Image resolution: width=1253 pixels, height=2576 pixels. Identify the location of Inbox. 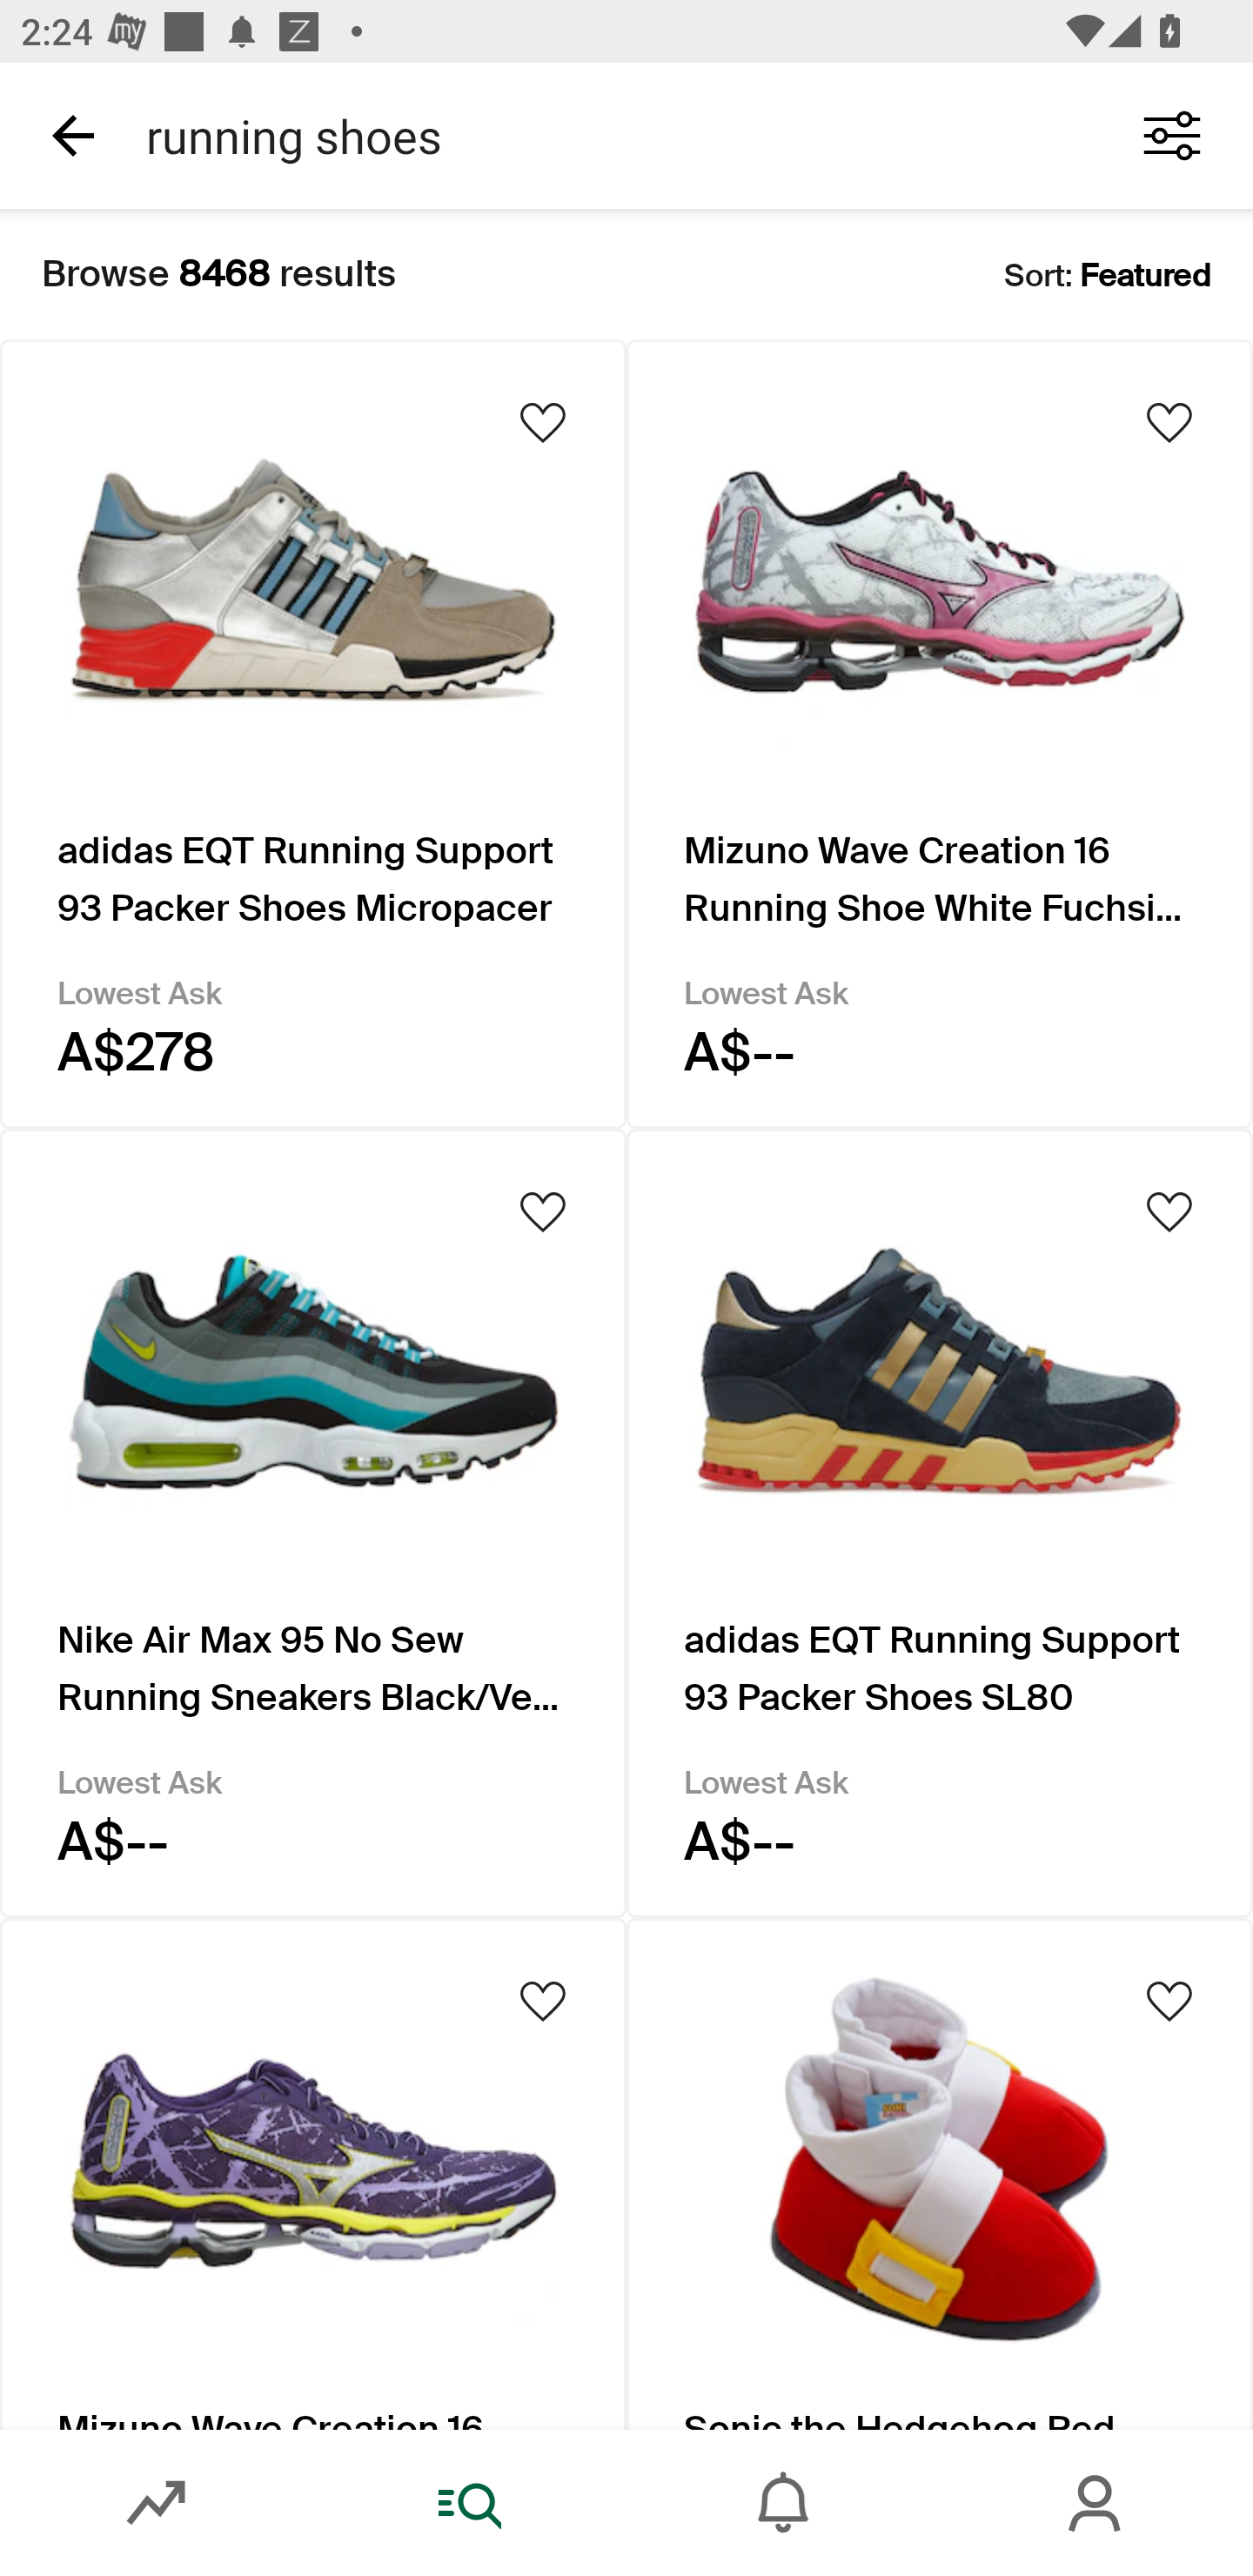
(783, 2503).